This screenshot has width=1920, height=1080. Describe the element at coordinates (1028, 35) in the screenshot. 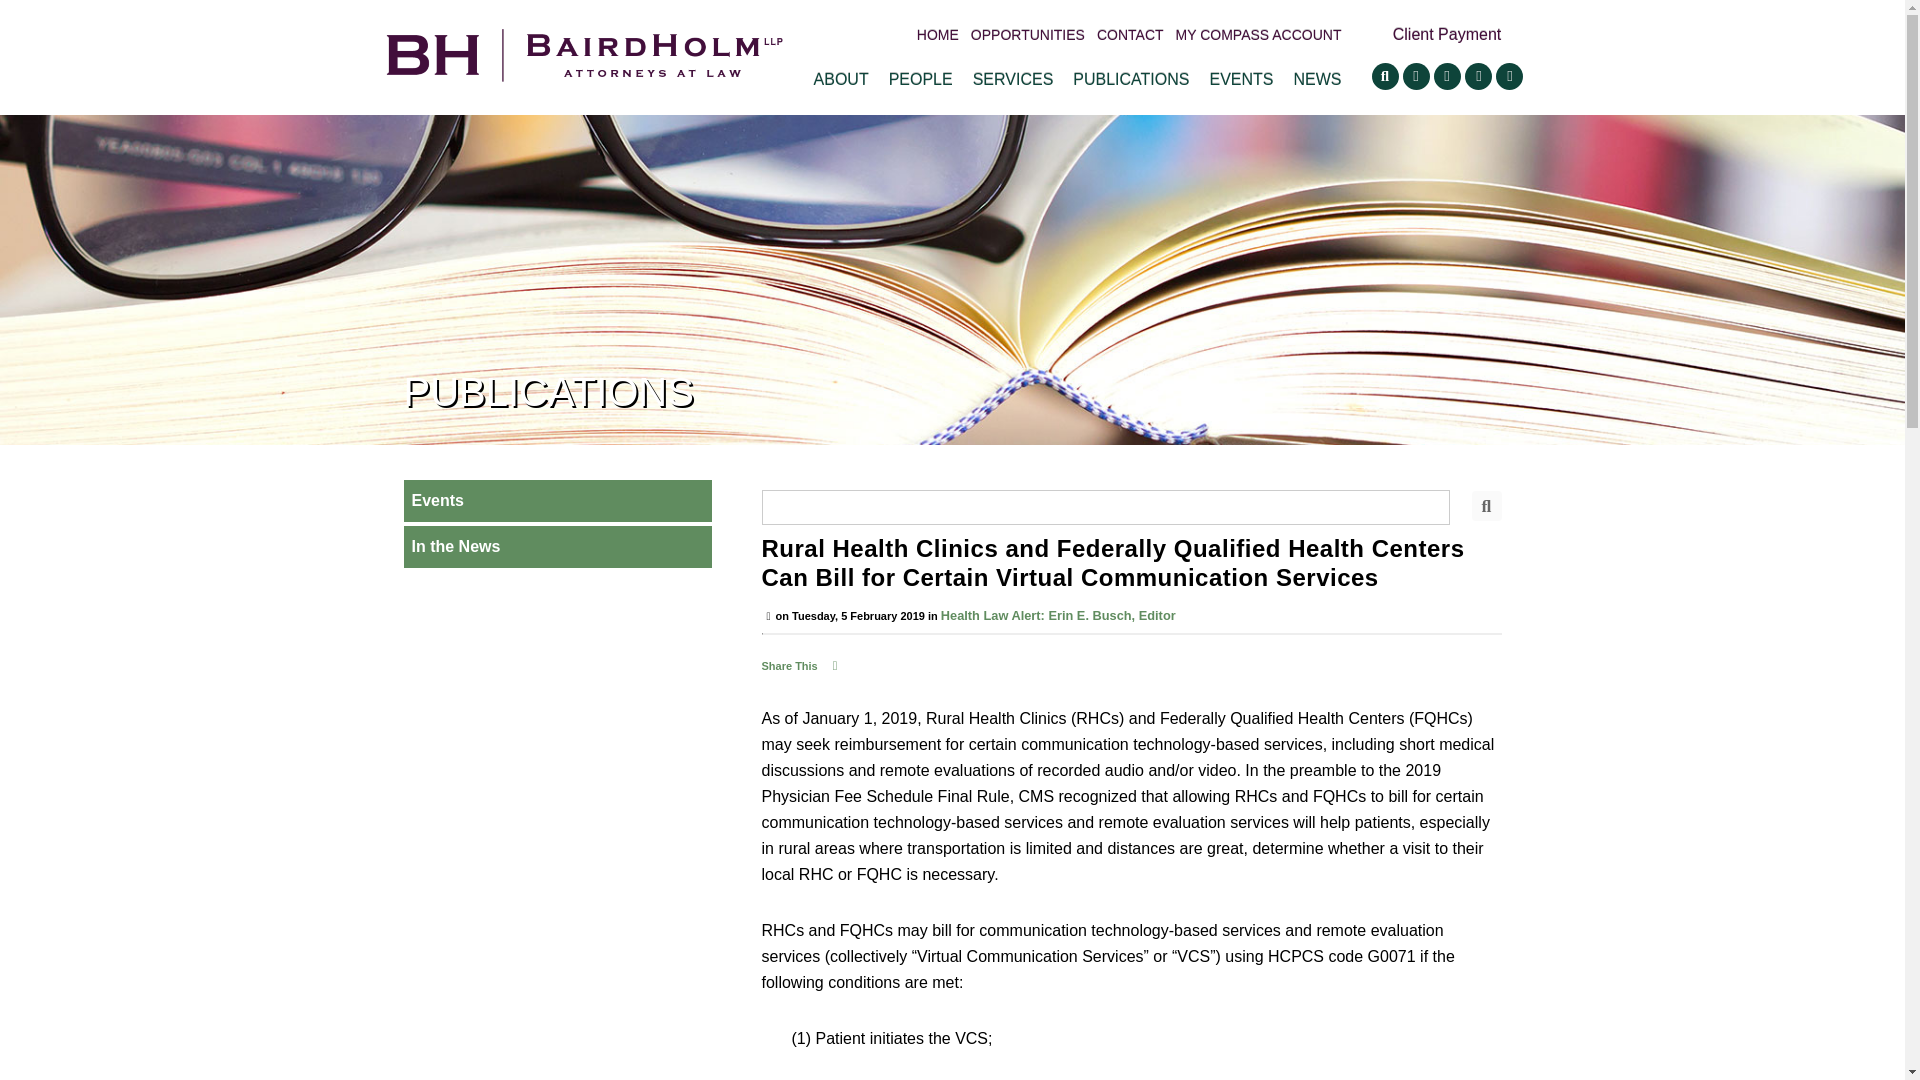

I see `OPPORTUNITIES` at that location.